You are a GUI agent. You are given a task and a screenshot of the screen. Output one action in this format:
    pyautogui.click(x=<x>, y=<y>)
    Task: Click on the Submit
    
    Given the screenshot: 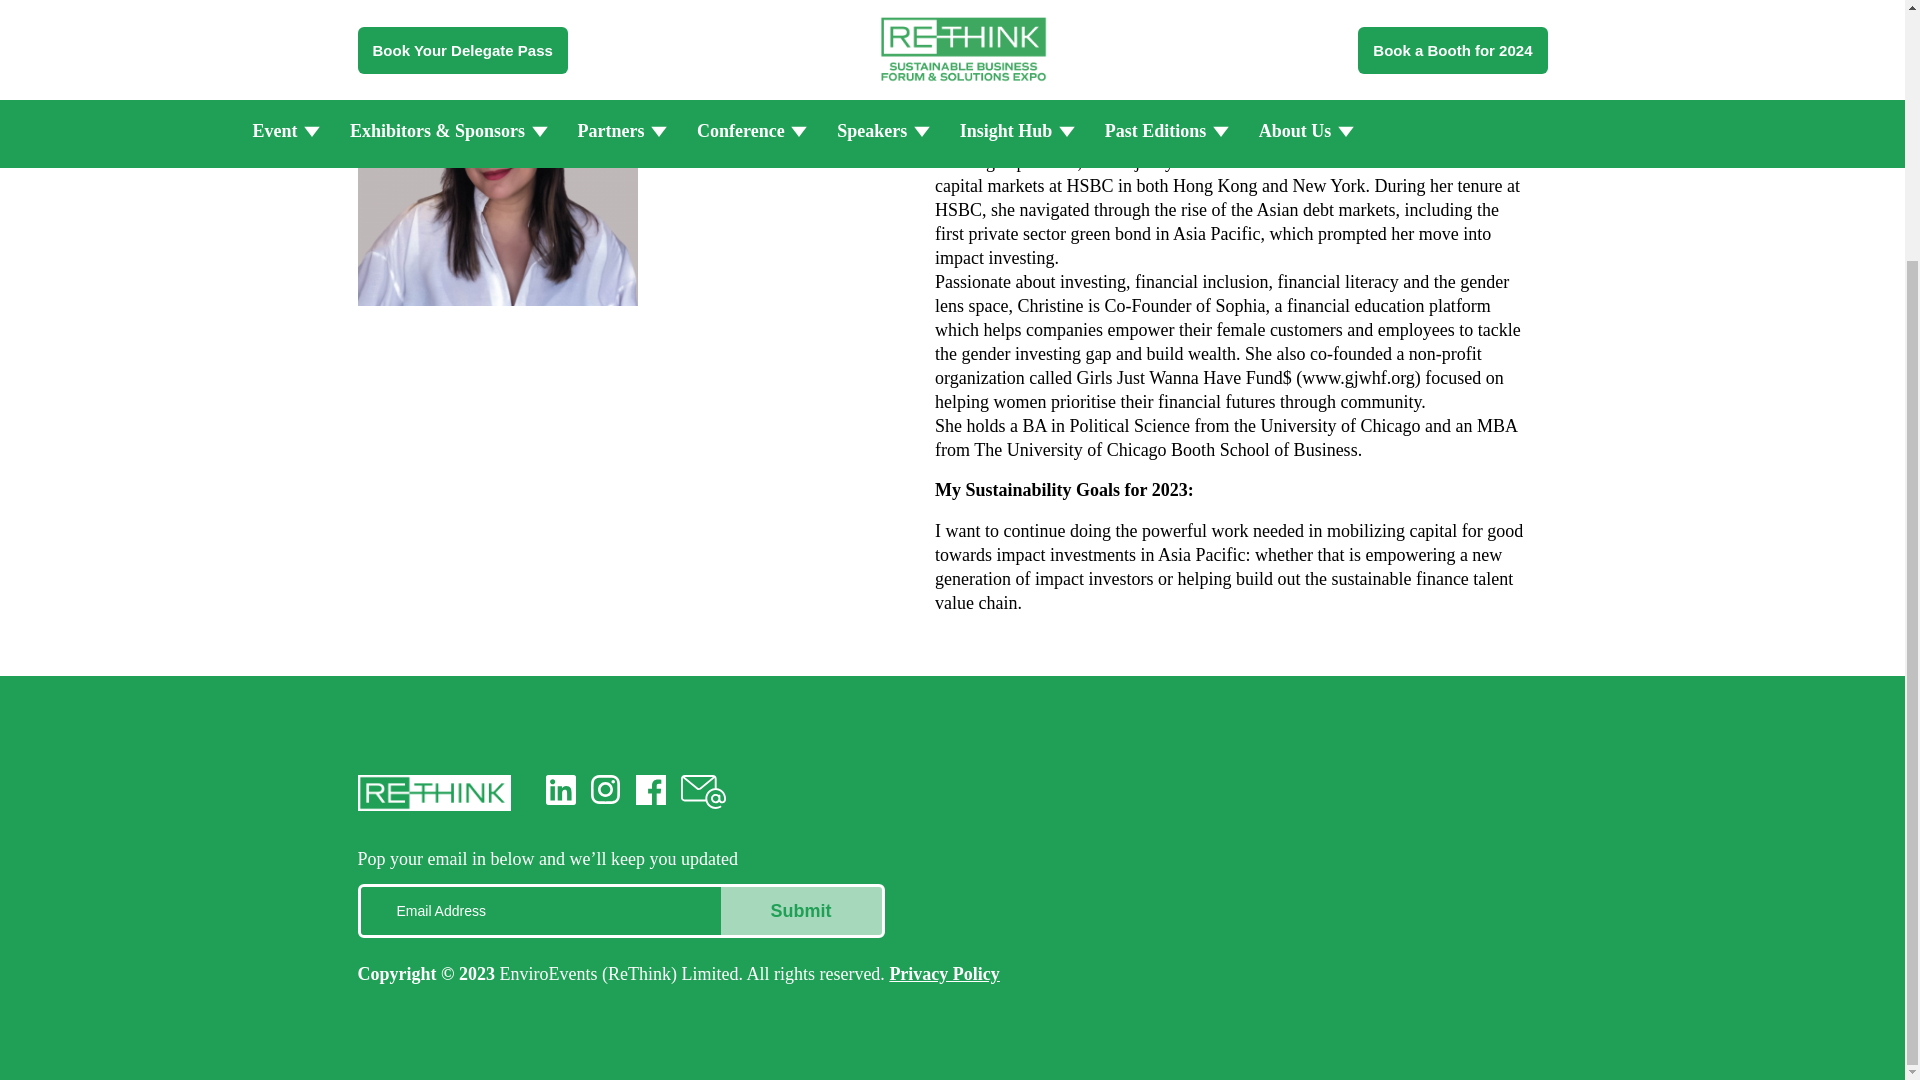 What is the action you would take?
    pyautogui.click(x=800, y=910)
    